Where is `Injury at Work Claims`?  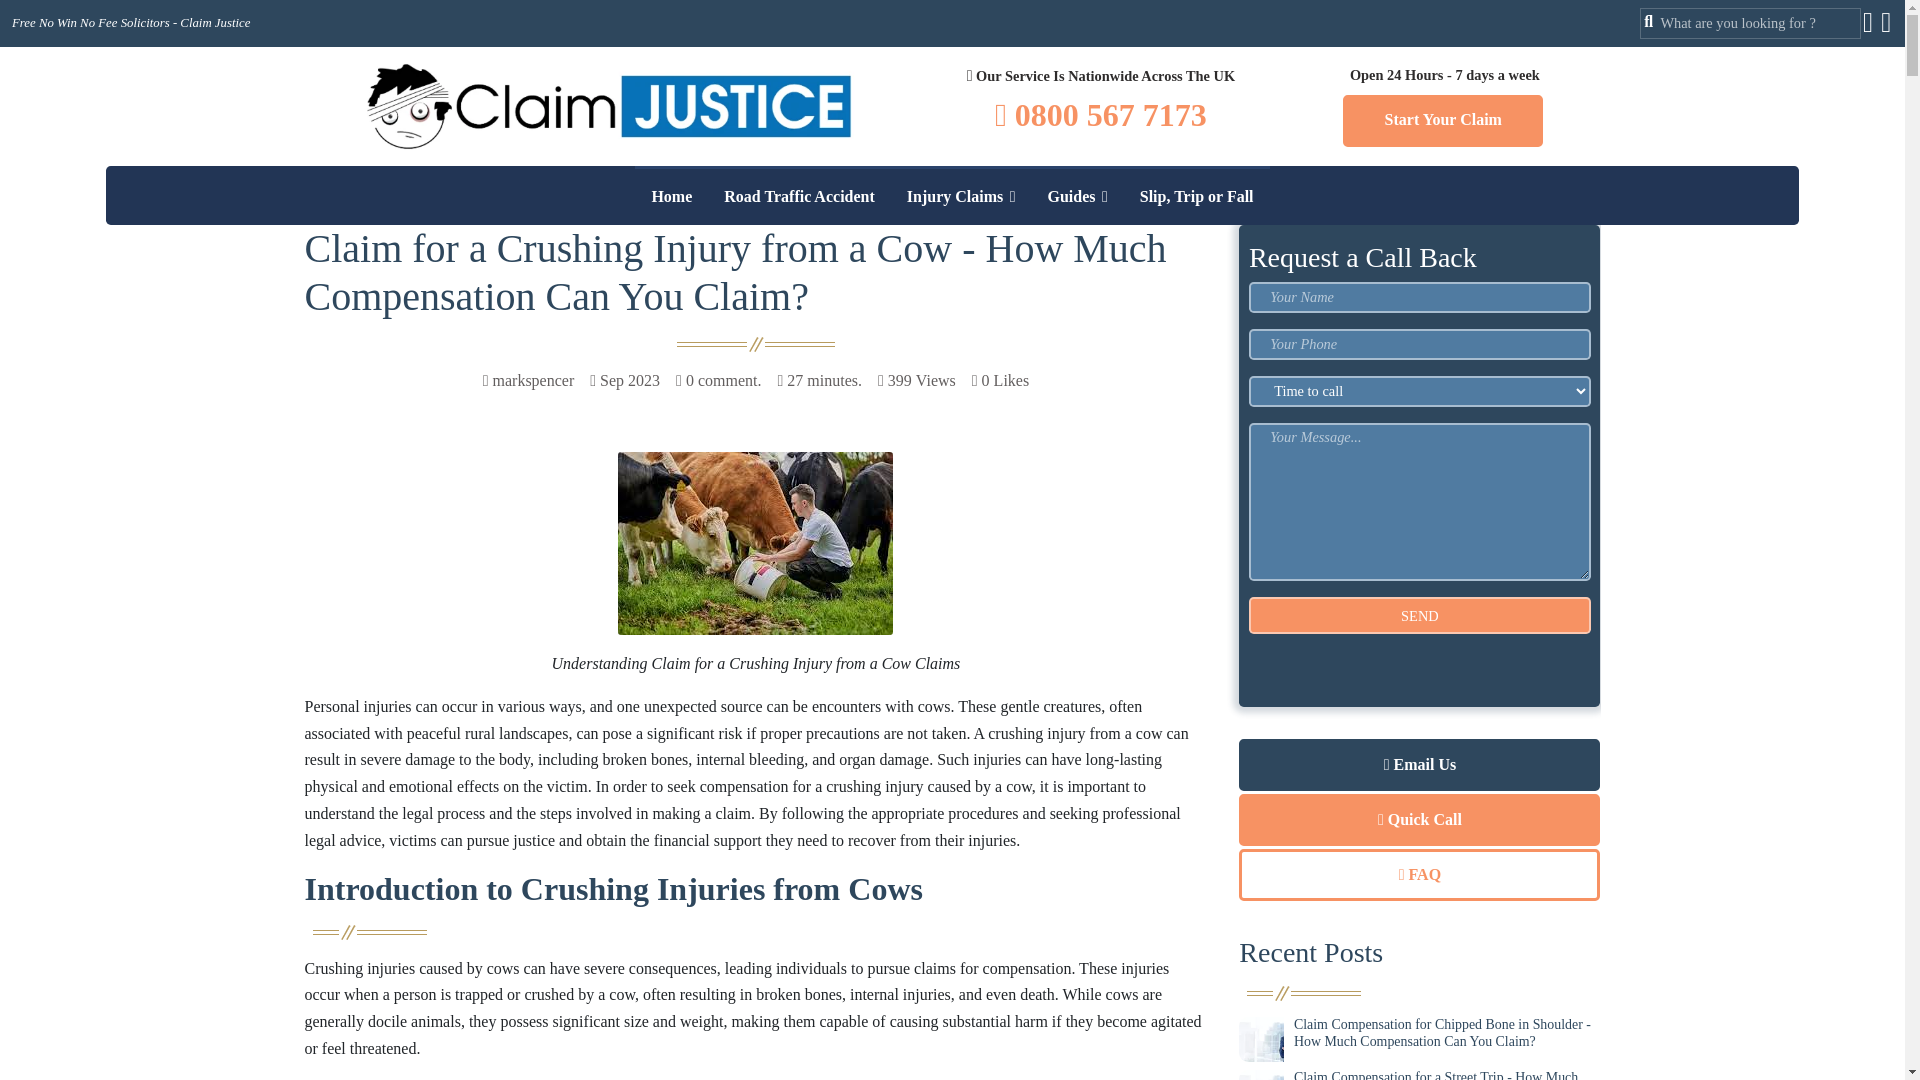
Injury at Work Claims is located at coordinates (944, 456).